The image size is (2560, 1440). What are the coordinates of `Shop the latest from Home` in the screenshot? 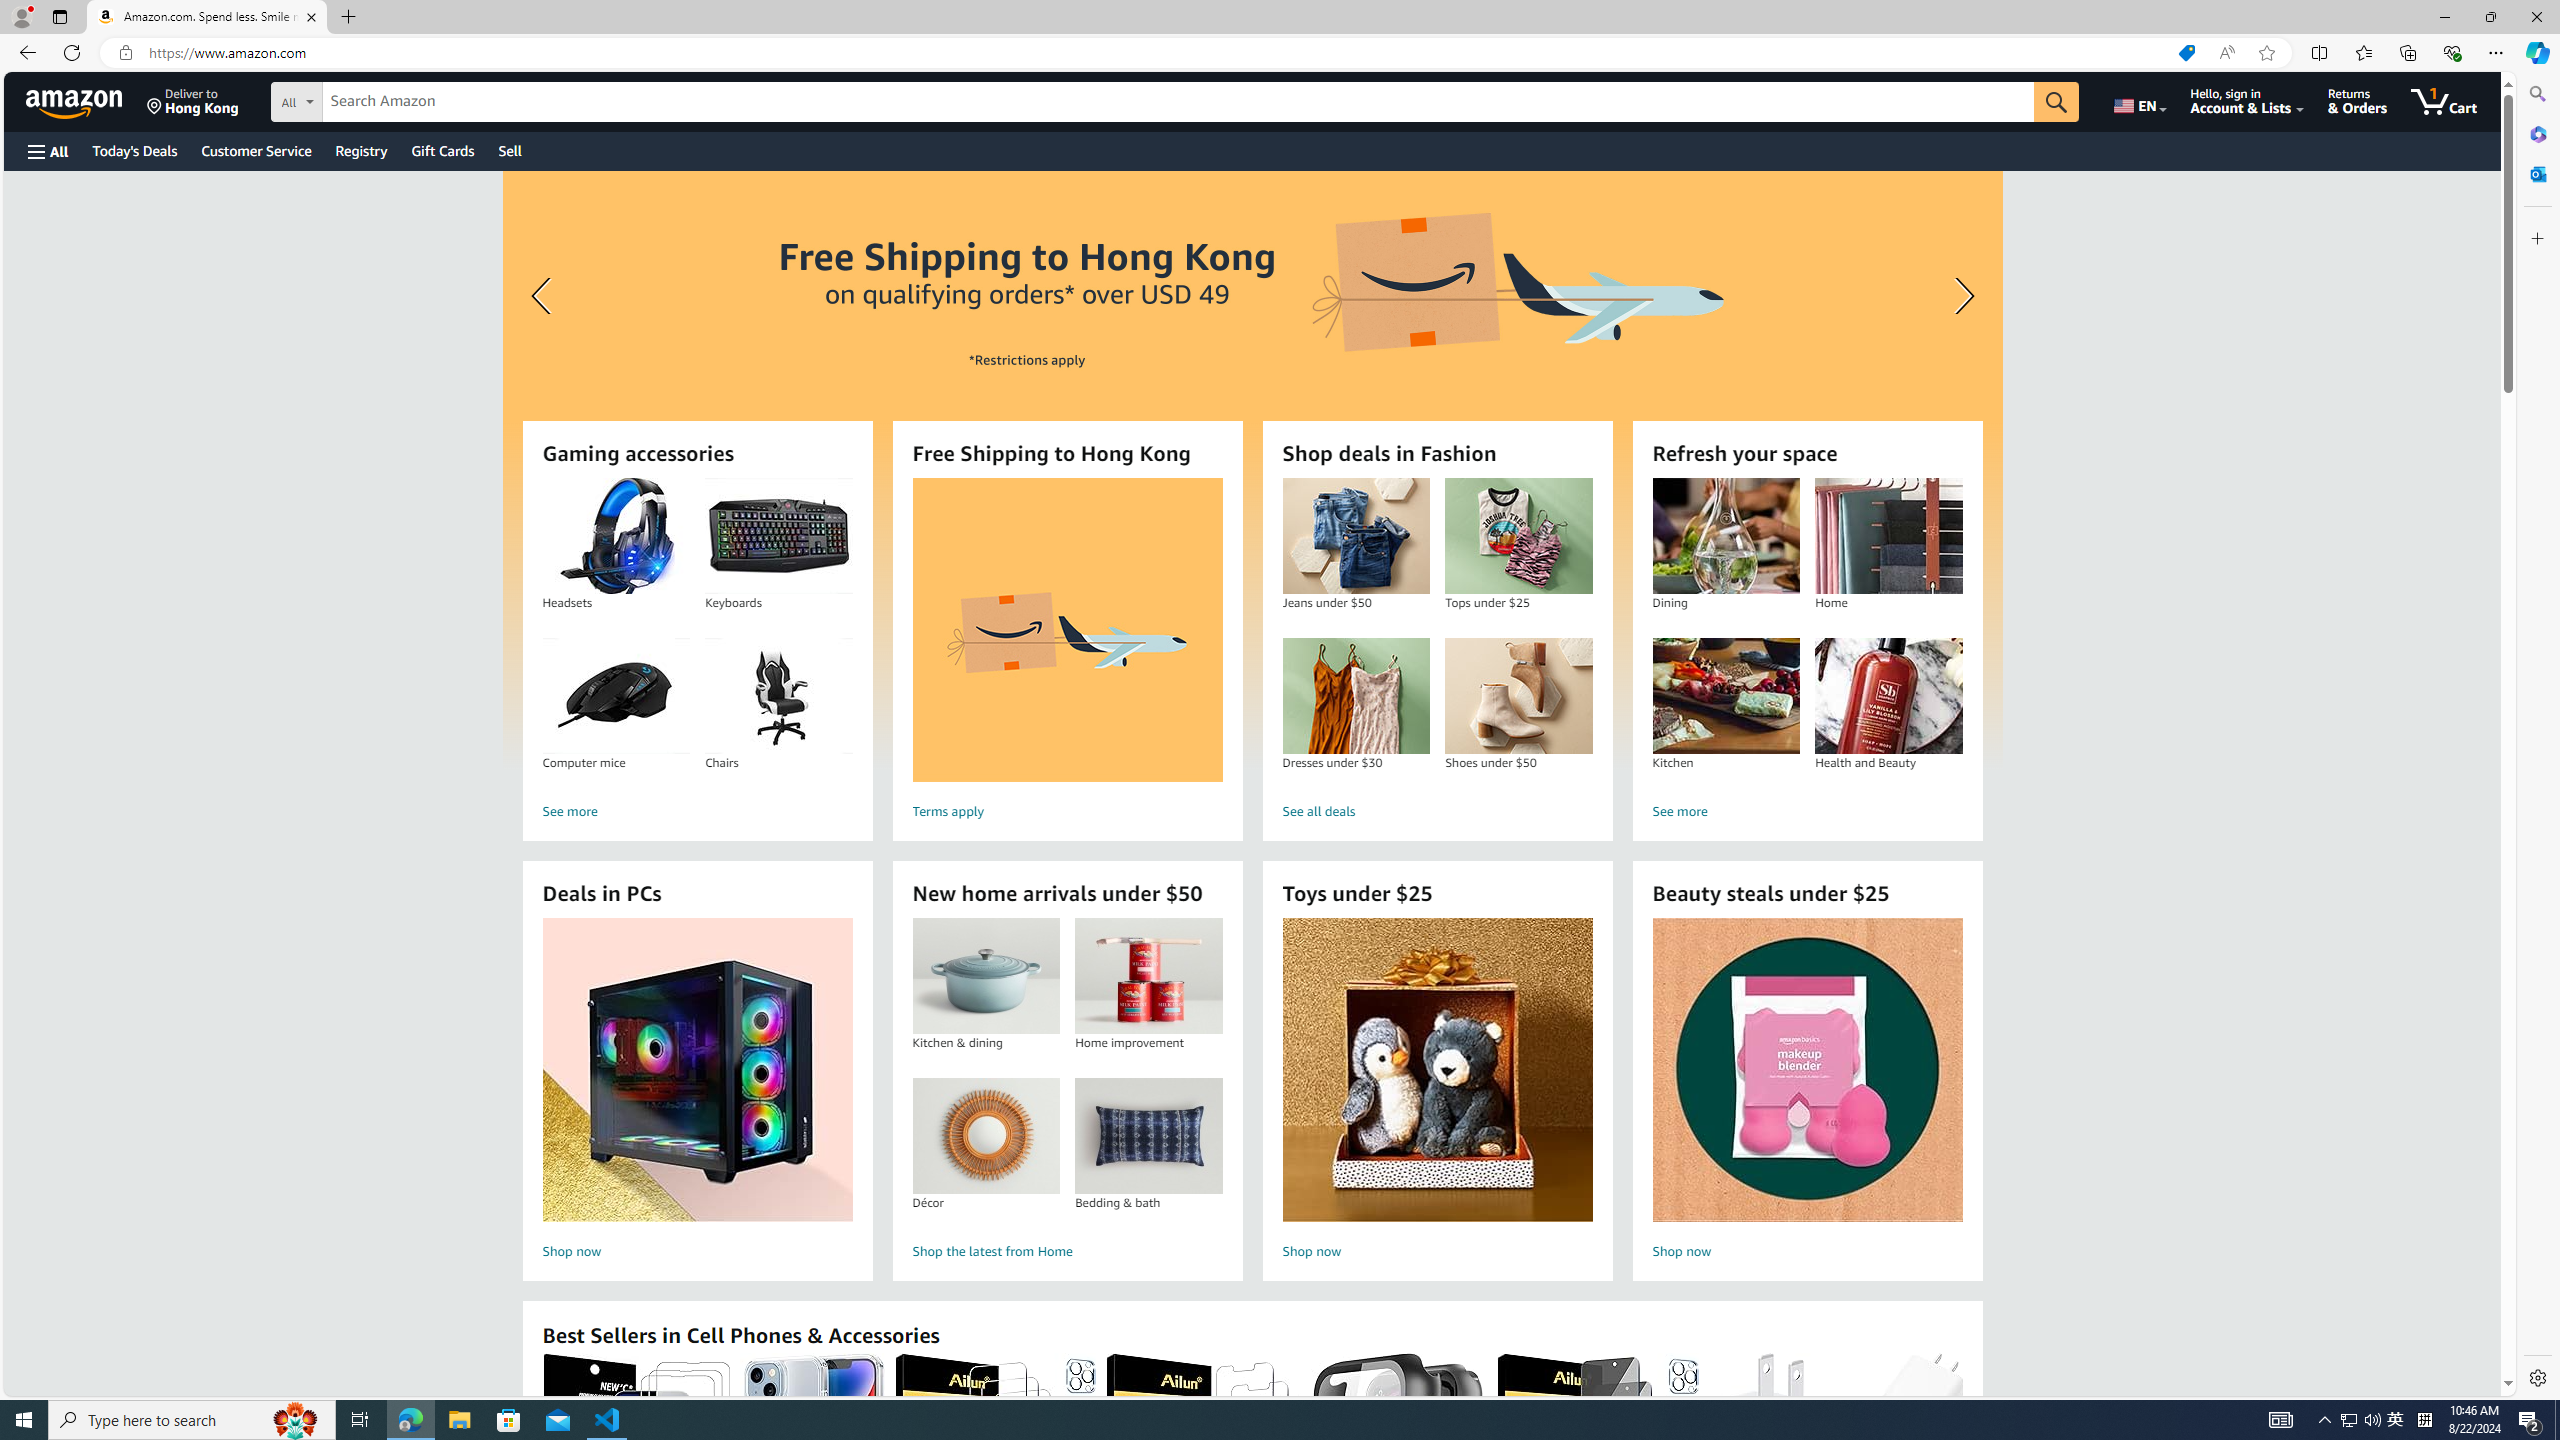 It's located at (1067, 1252).